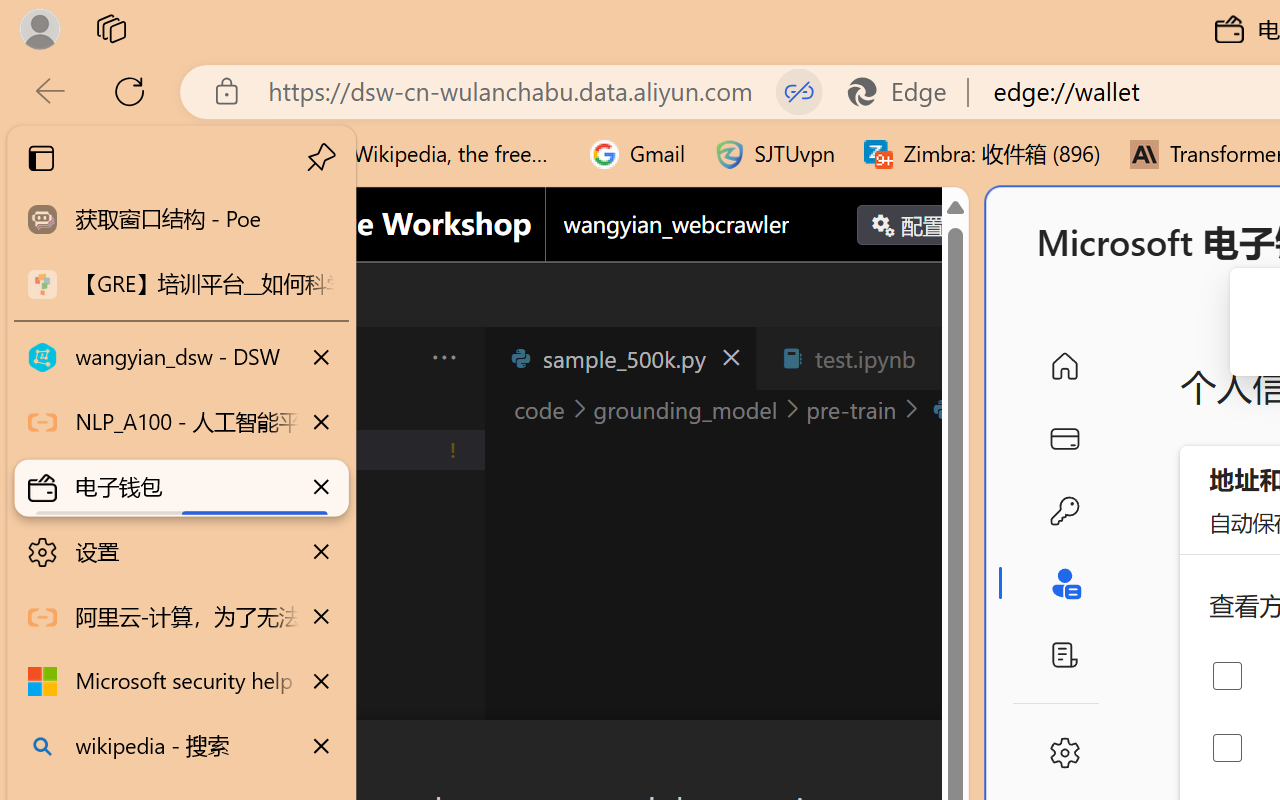 This screenshot has height=800, width=1280. Describe the element at coordinates (331, 409) in the screenshot. I see `Explorer Section: wangyian` at that location.